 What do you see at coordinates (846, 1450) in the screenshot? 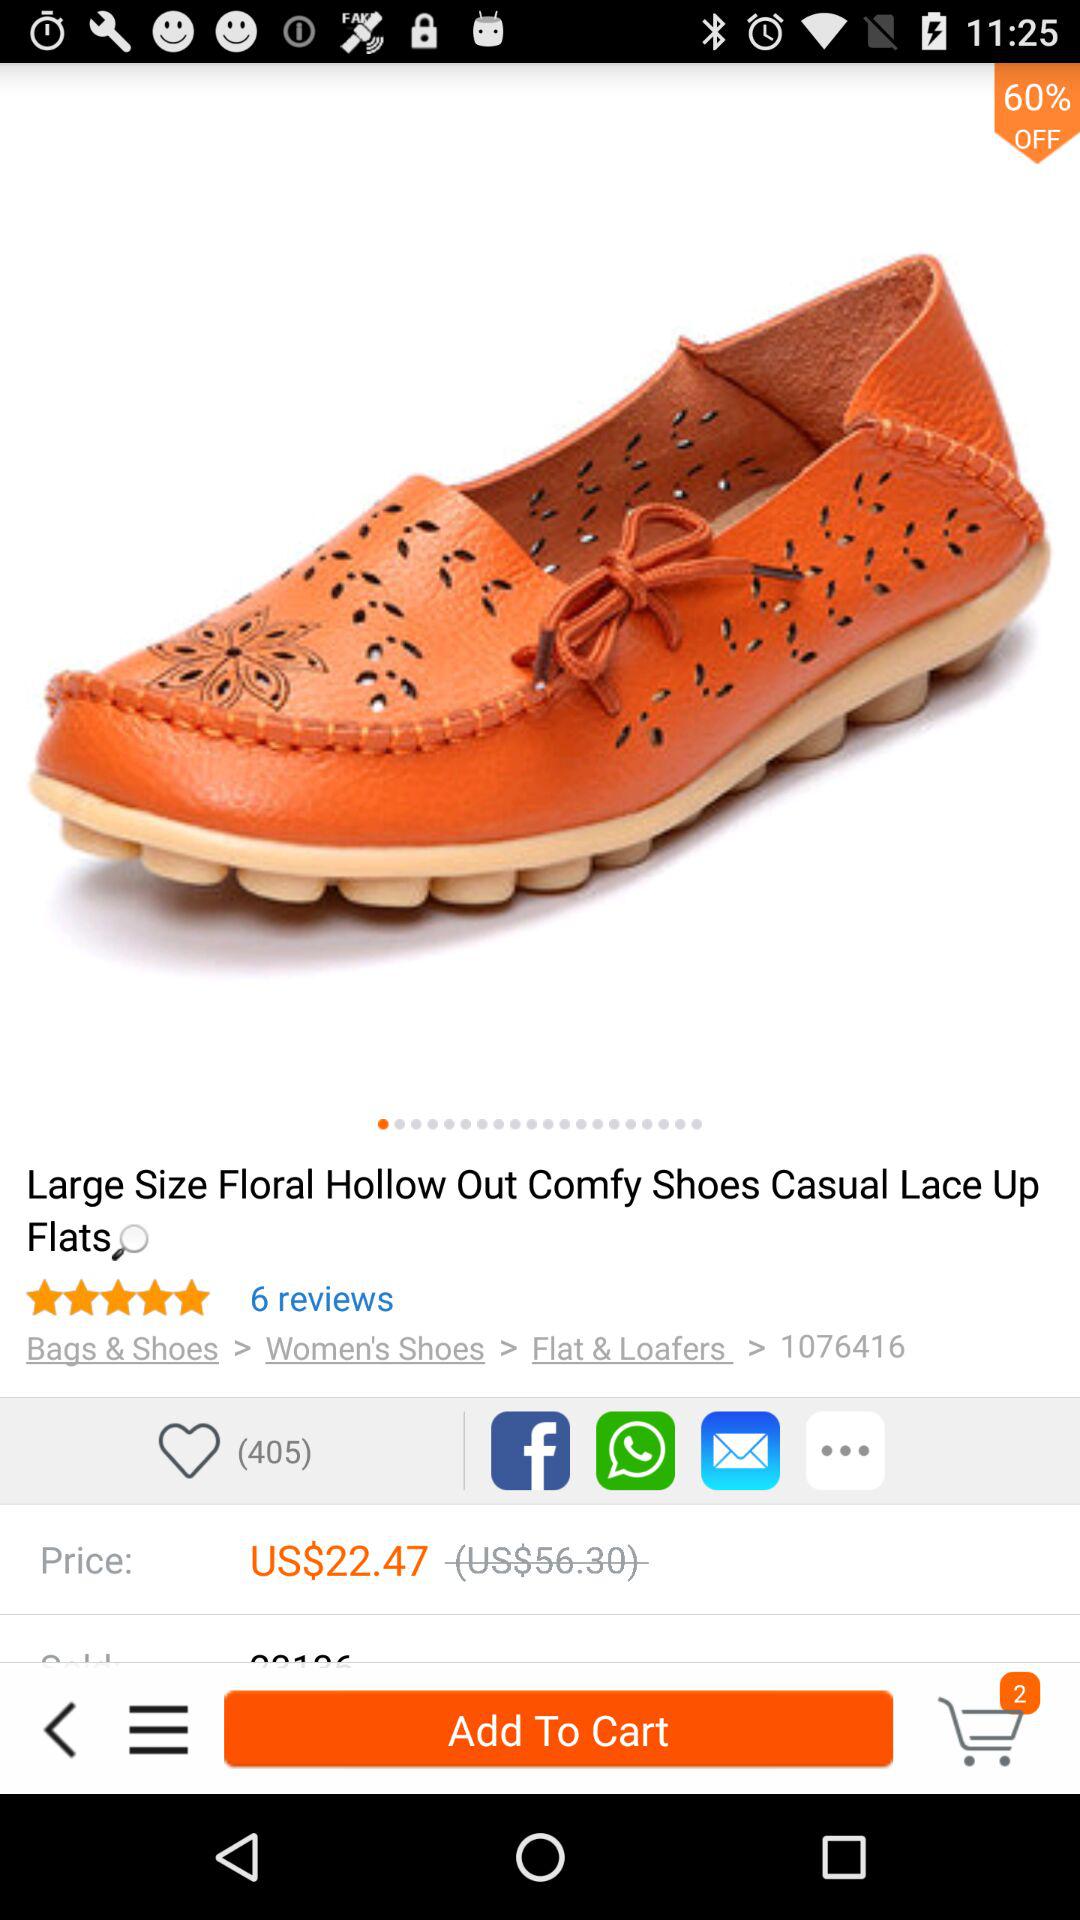
I see `other options of sharing` at bounding box center [846, 1450].